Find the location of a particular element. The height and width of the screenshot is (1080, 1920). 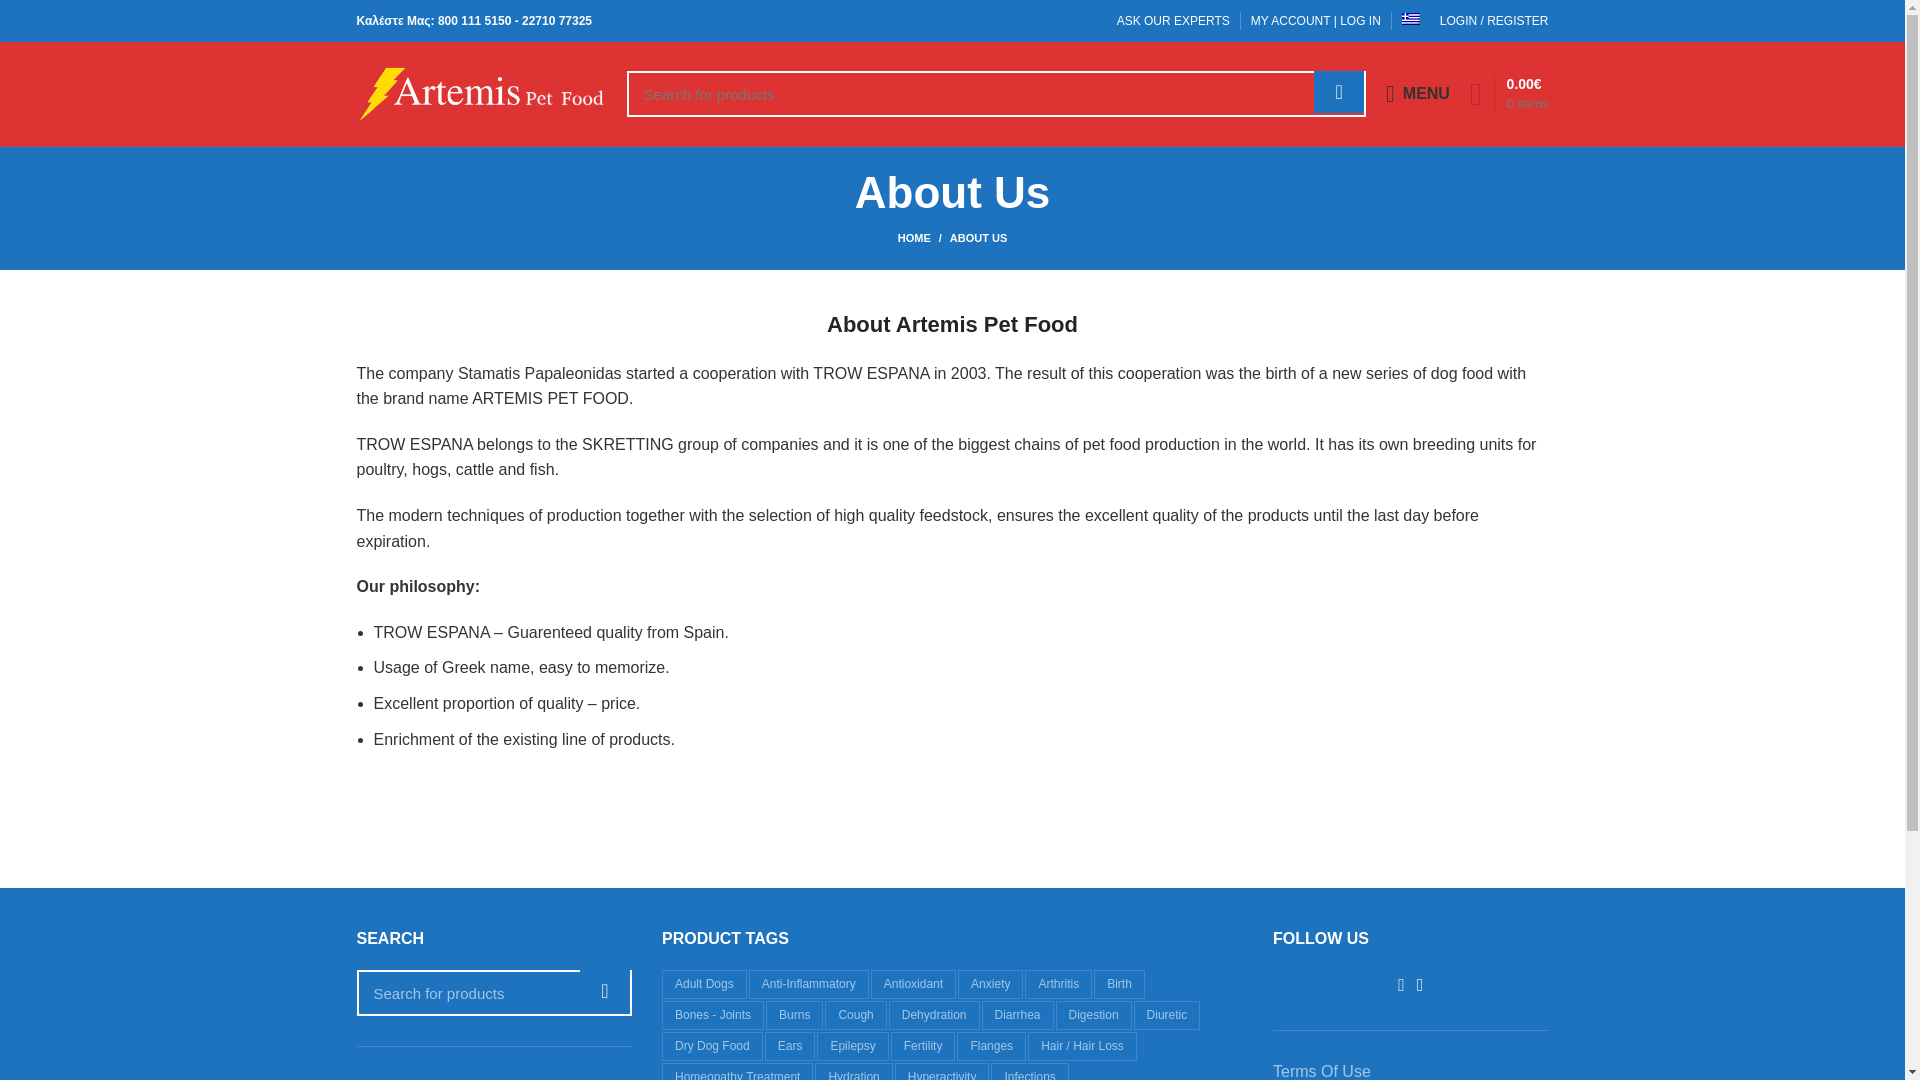

Fertility is located at coordinates (923, 1046).